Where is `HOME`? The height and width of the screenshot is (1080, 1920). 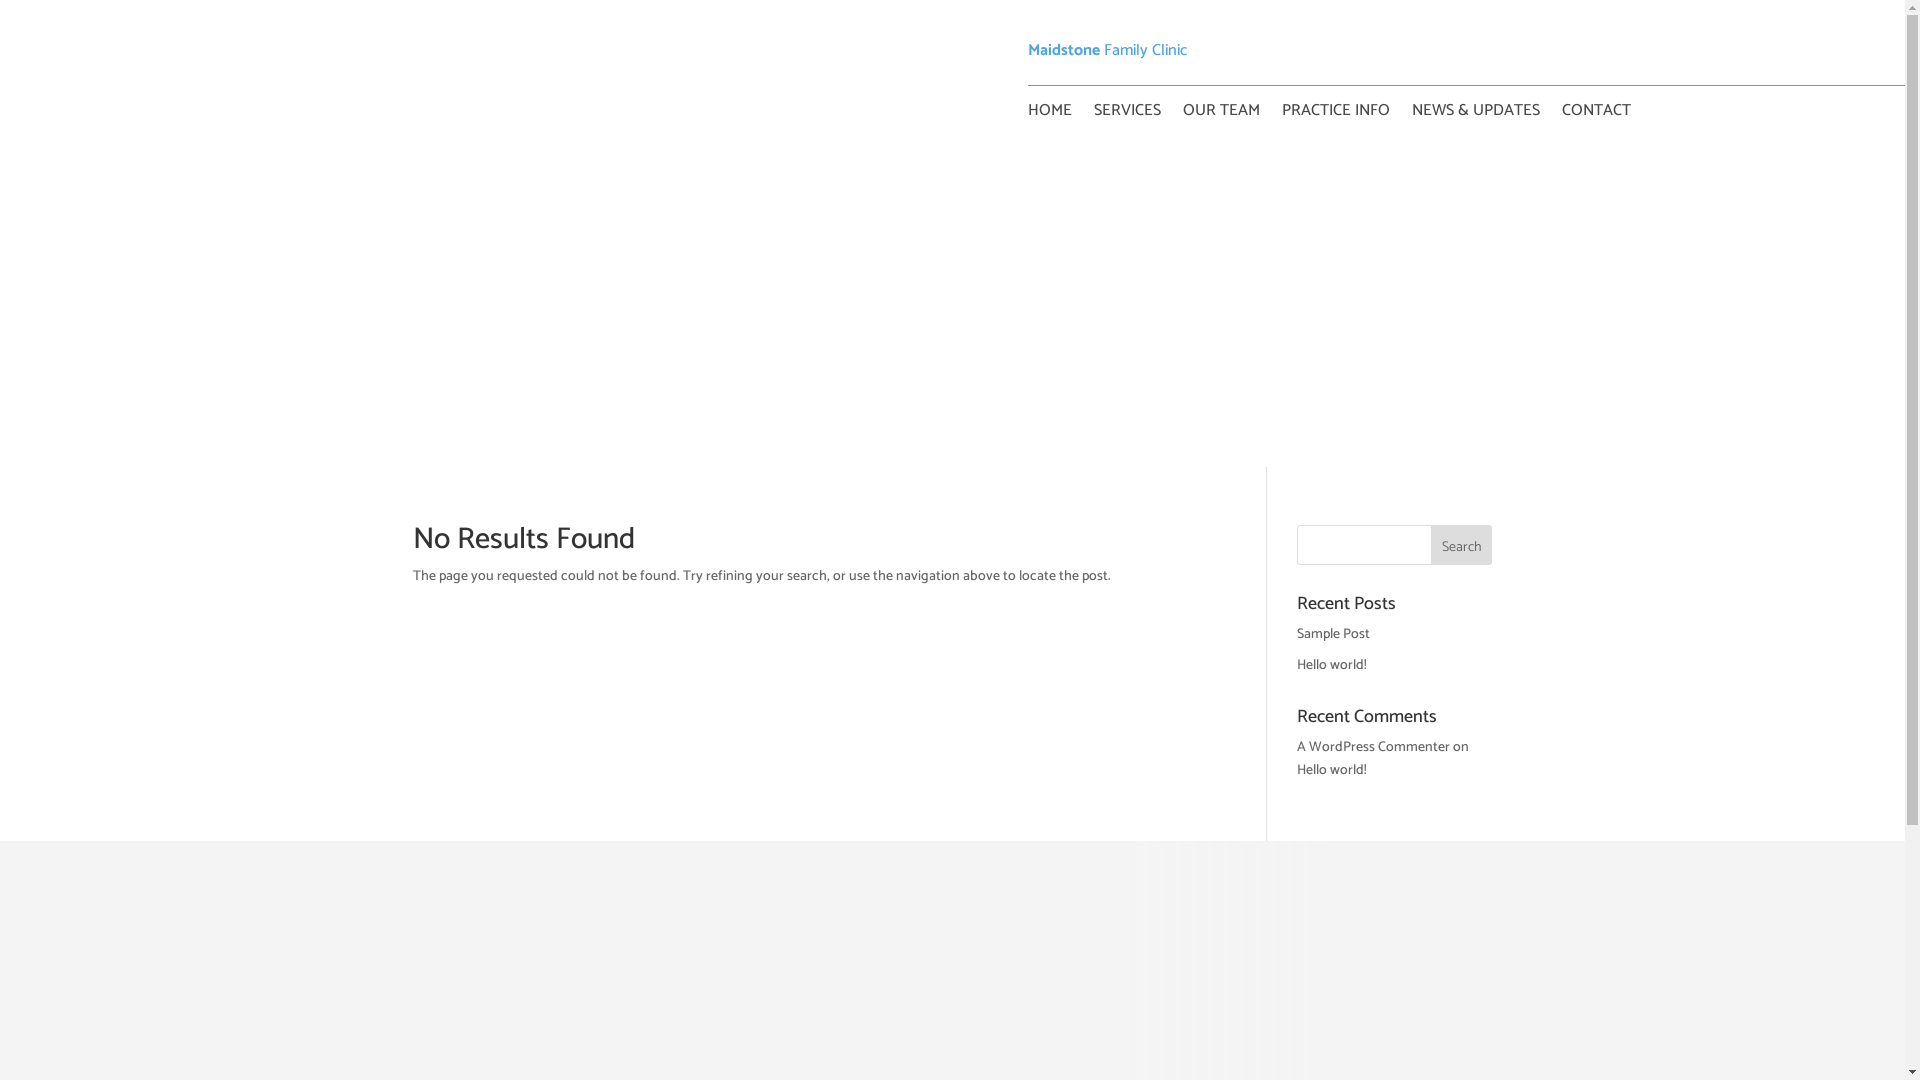
HOME is located at coordinates (1050, 115).